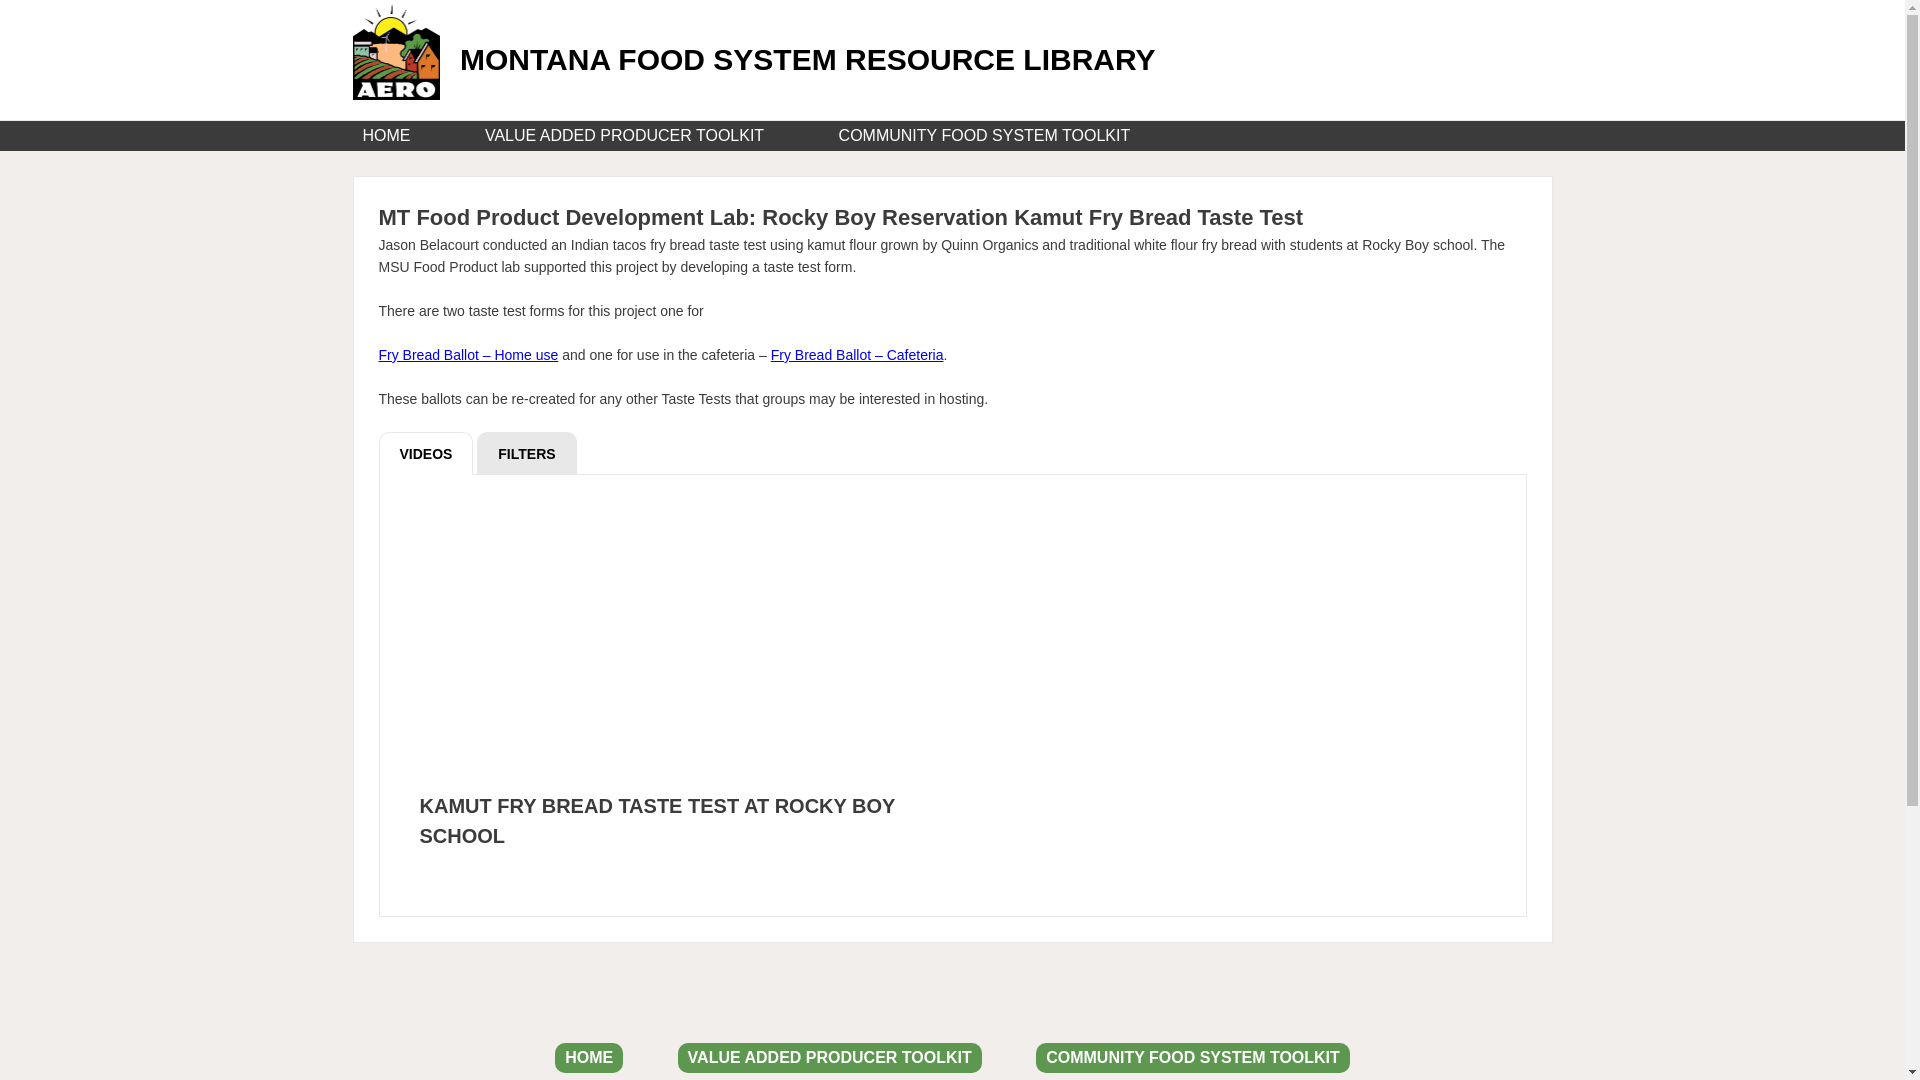 The height and width of the screenshot is (1080, 1920). I want to click on VALUE ADDED PRODUCER TOOLKIT, so click(829, 1058).